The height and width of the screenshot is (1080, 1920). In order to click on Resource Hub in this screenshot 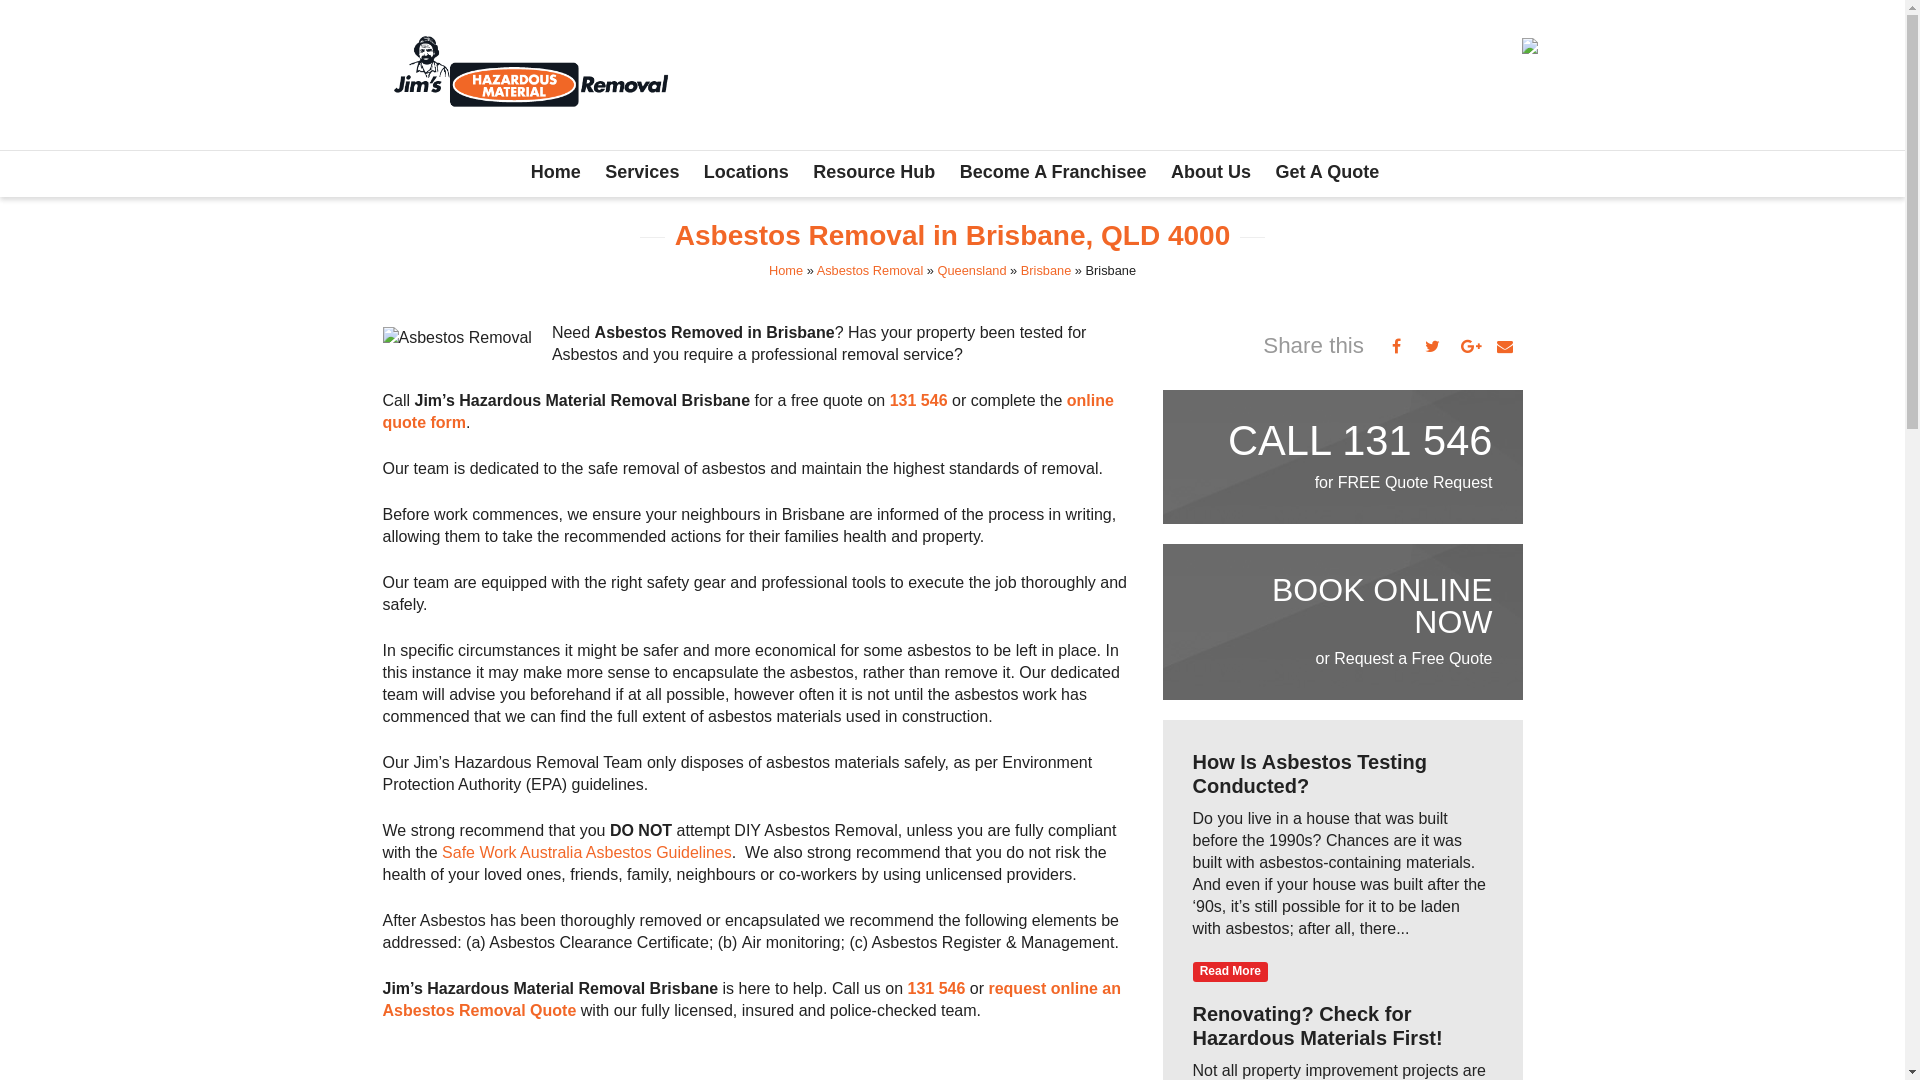, I will do `click(874, 173)`.